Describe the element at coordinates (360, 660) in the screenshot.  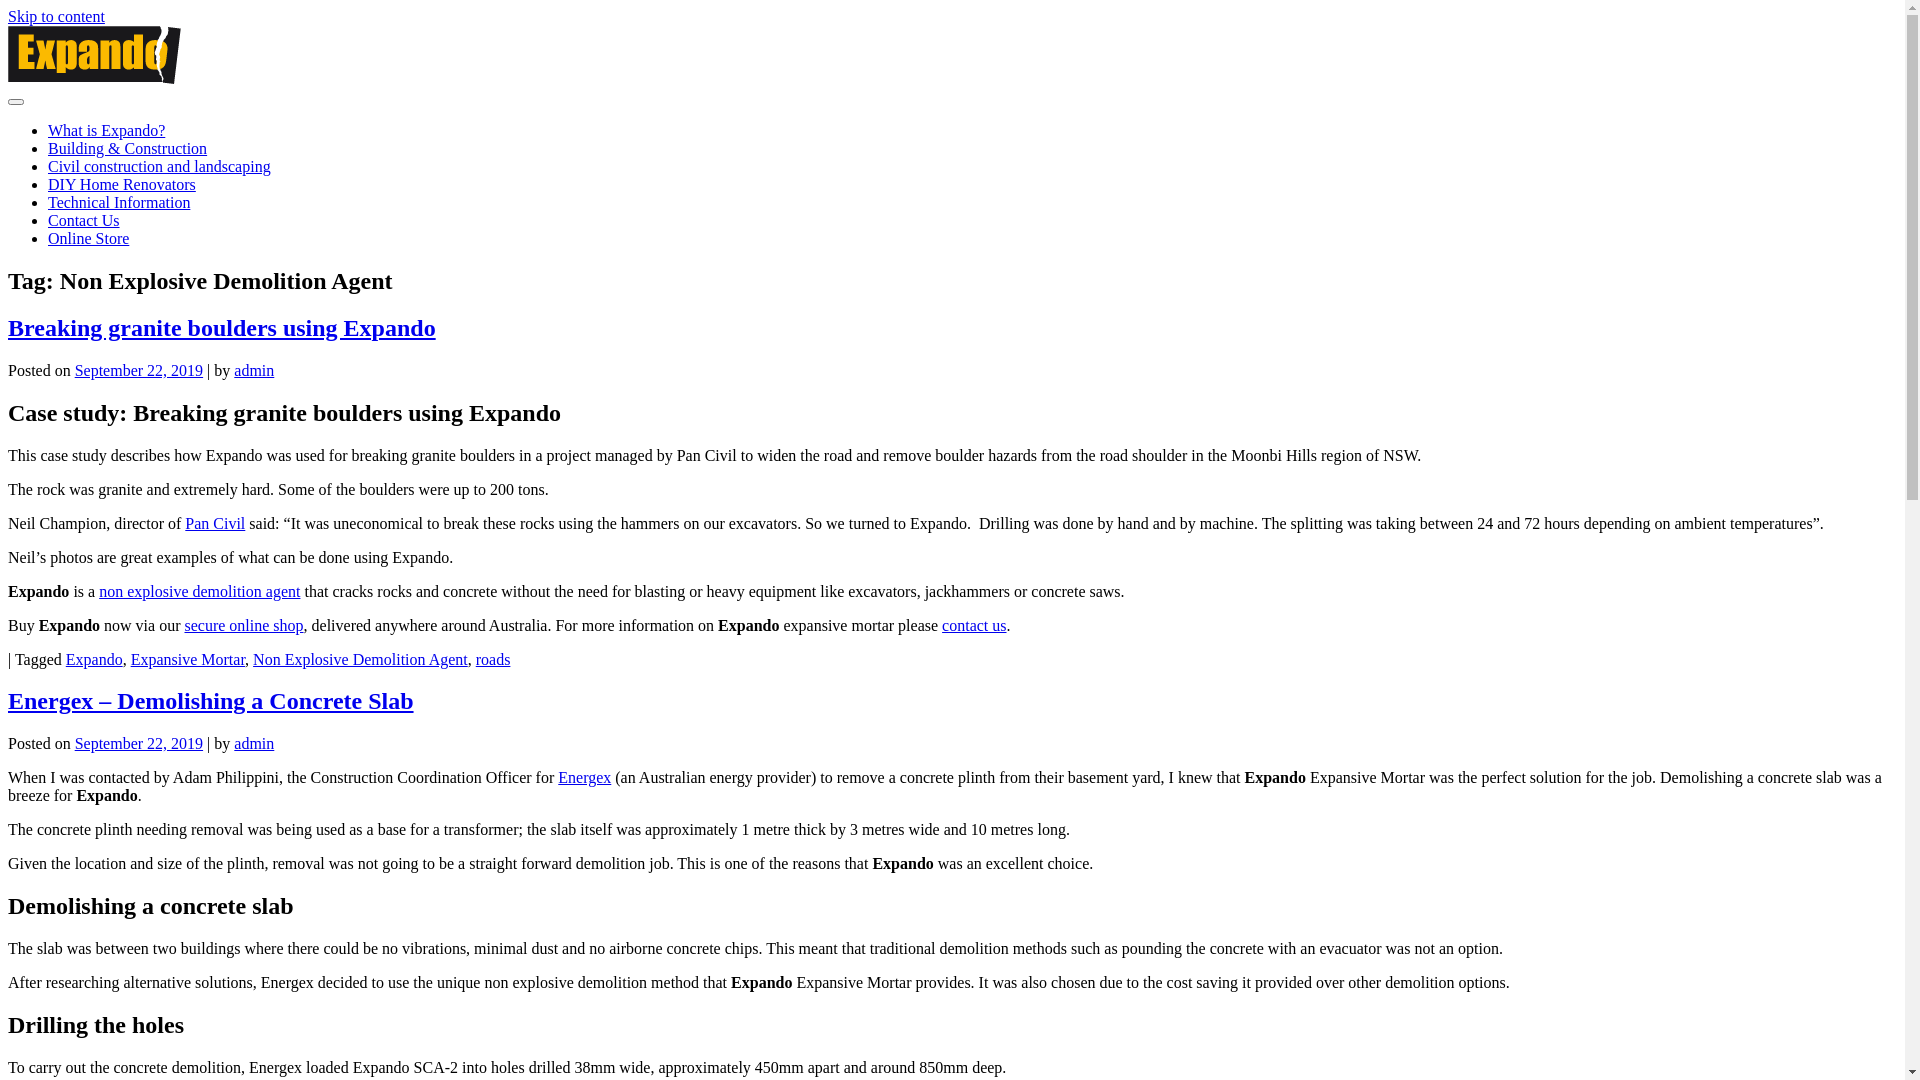
I see `Non Explosive Demolition Agent` at that location.